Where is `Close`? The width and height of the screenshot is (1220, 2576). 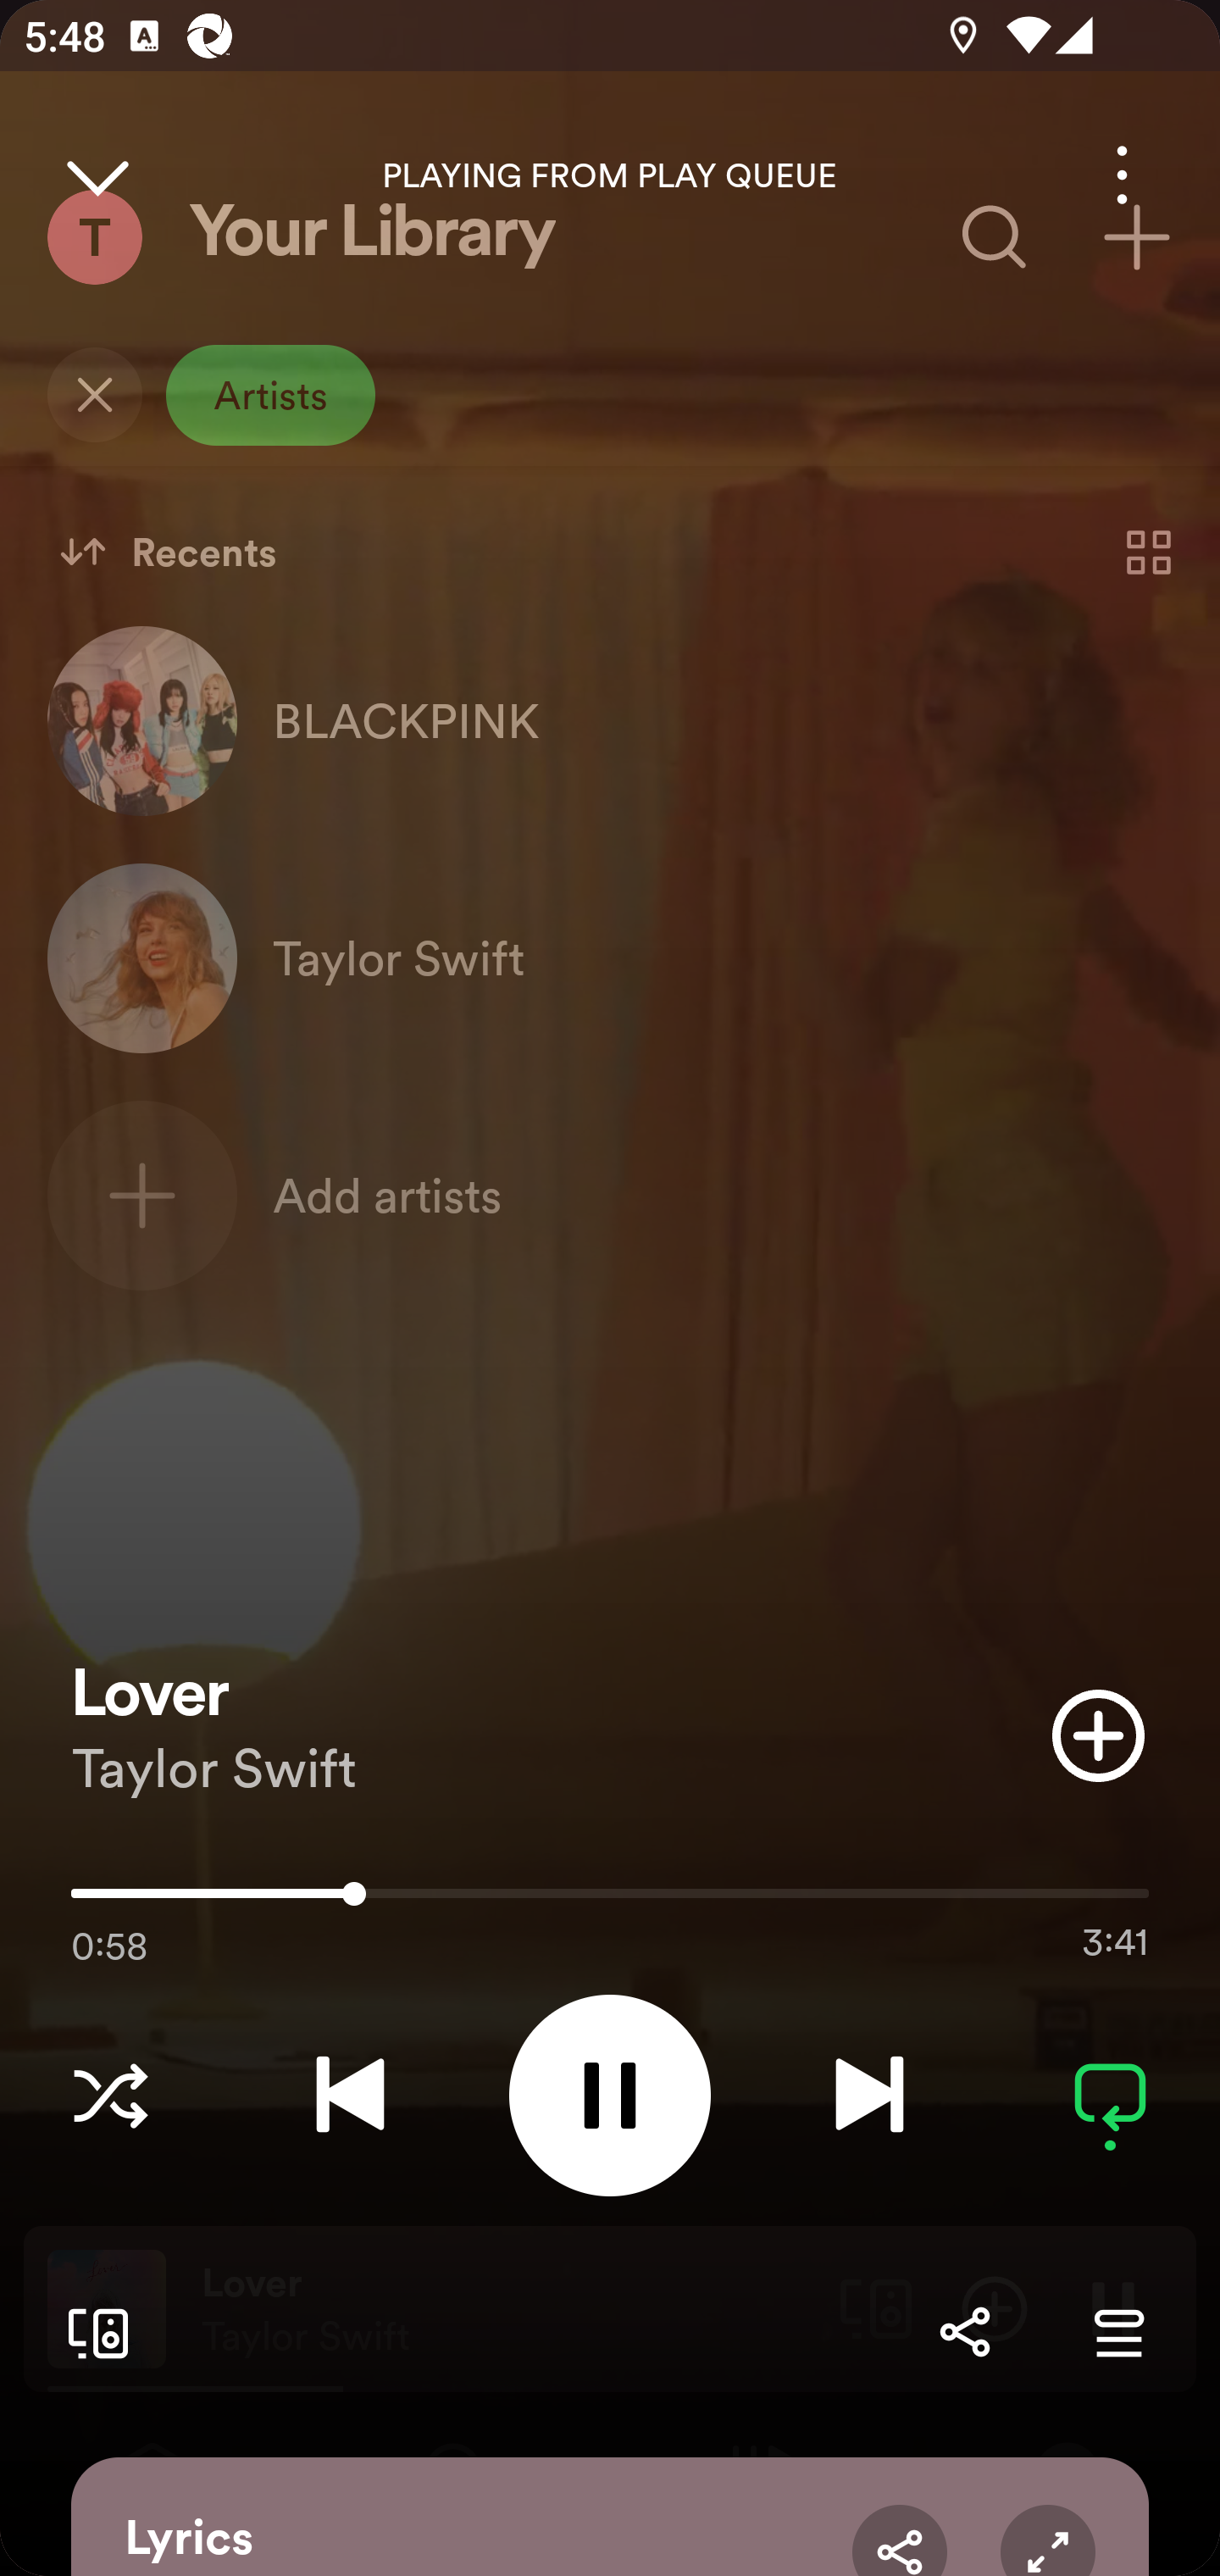 Close is located at coordinates (97, 175).